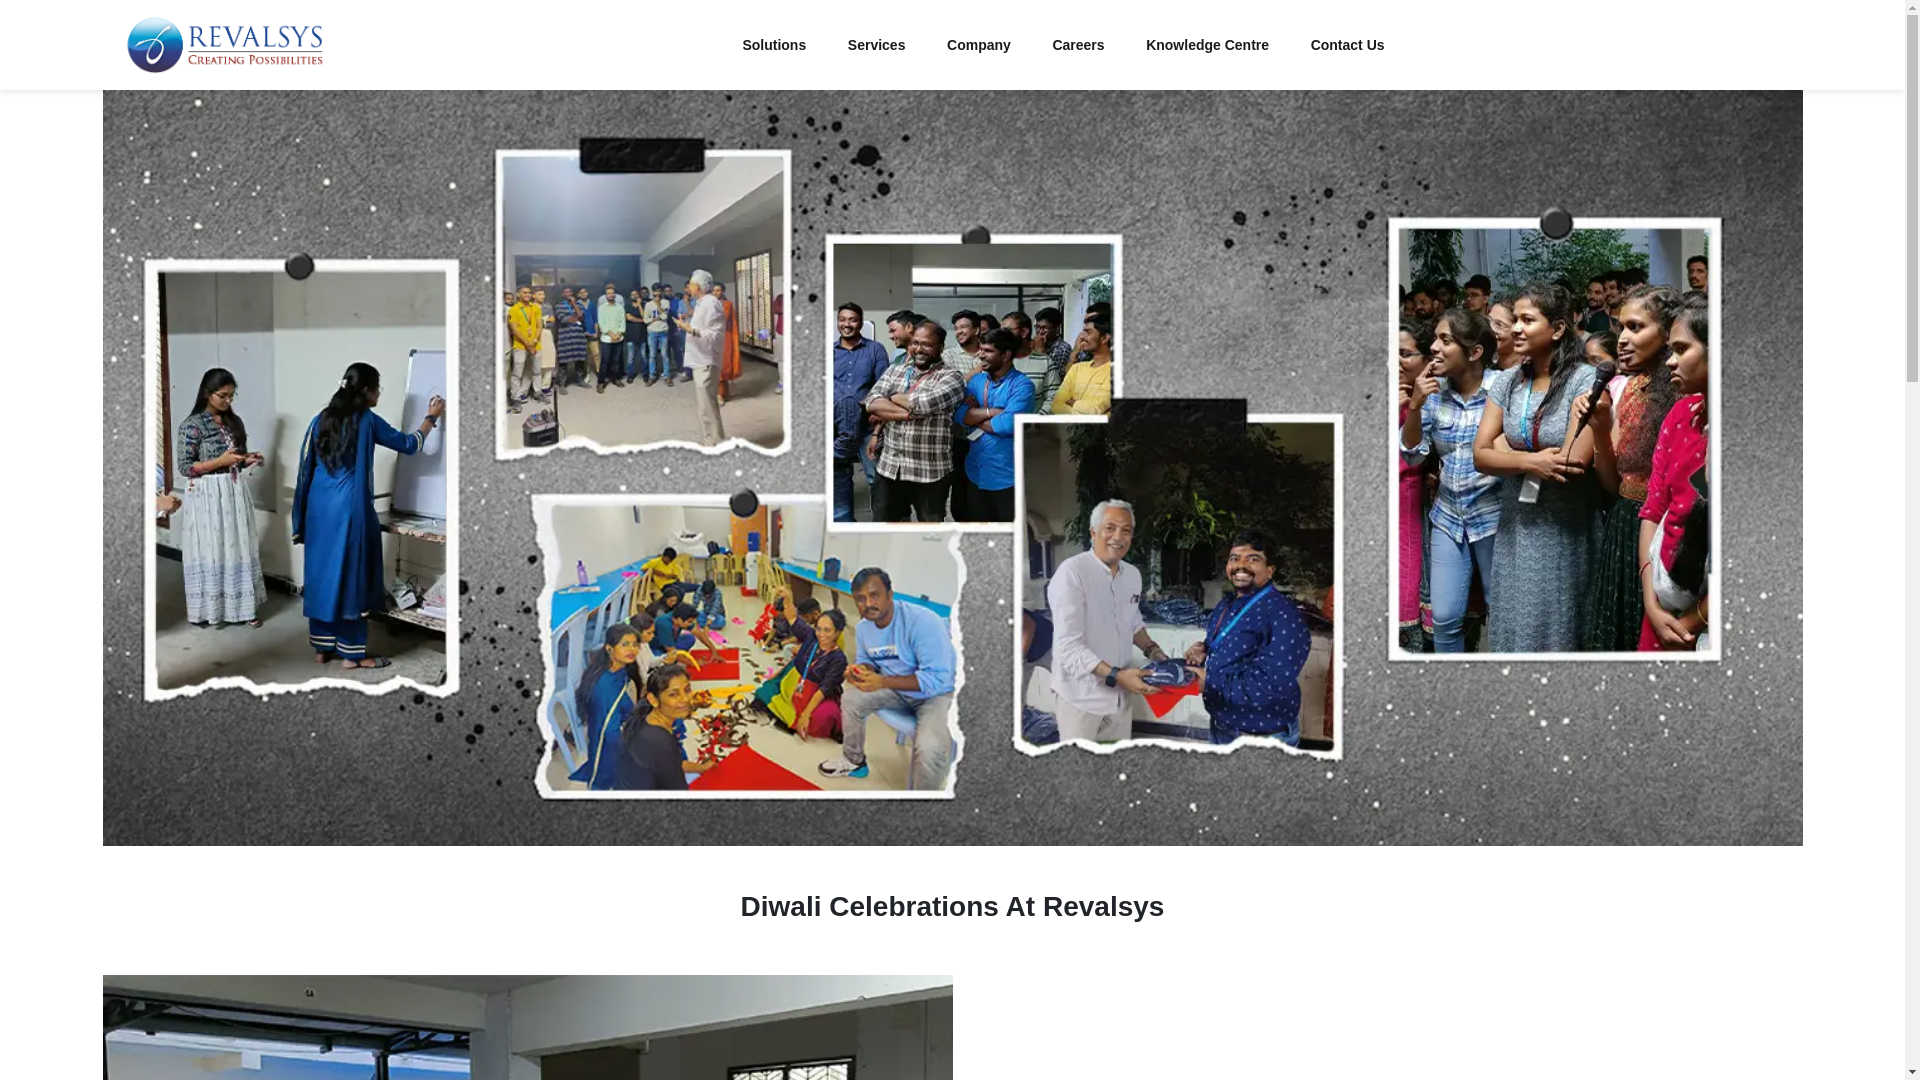  What do you see at coordinates (1207, 44) in the screenshot?
I see `Knowledge Centre` at bounding box center [1207, 44].